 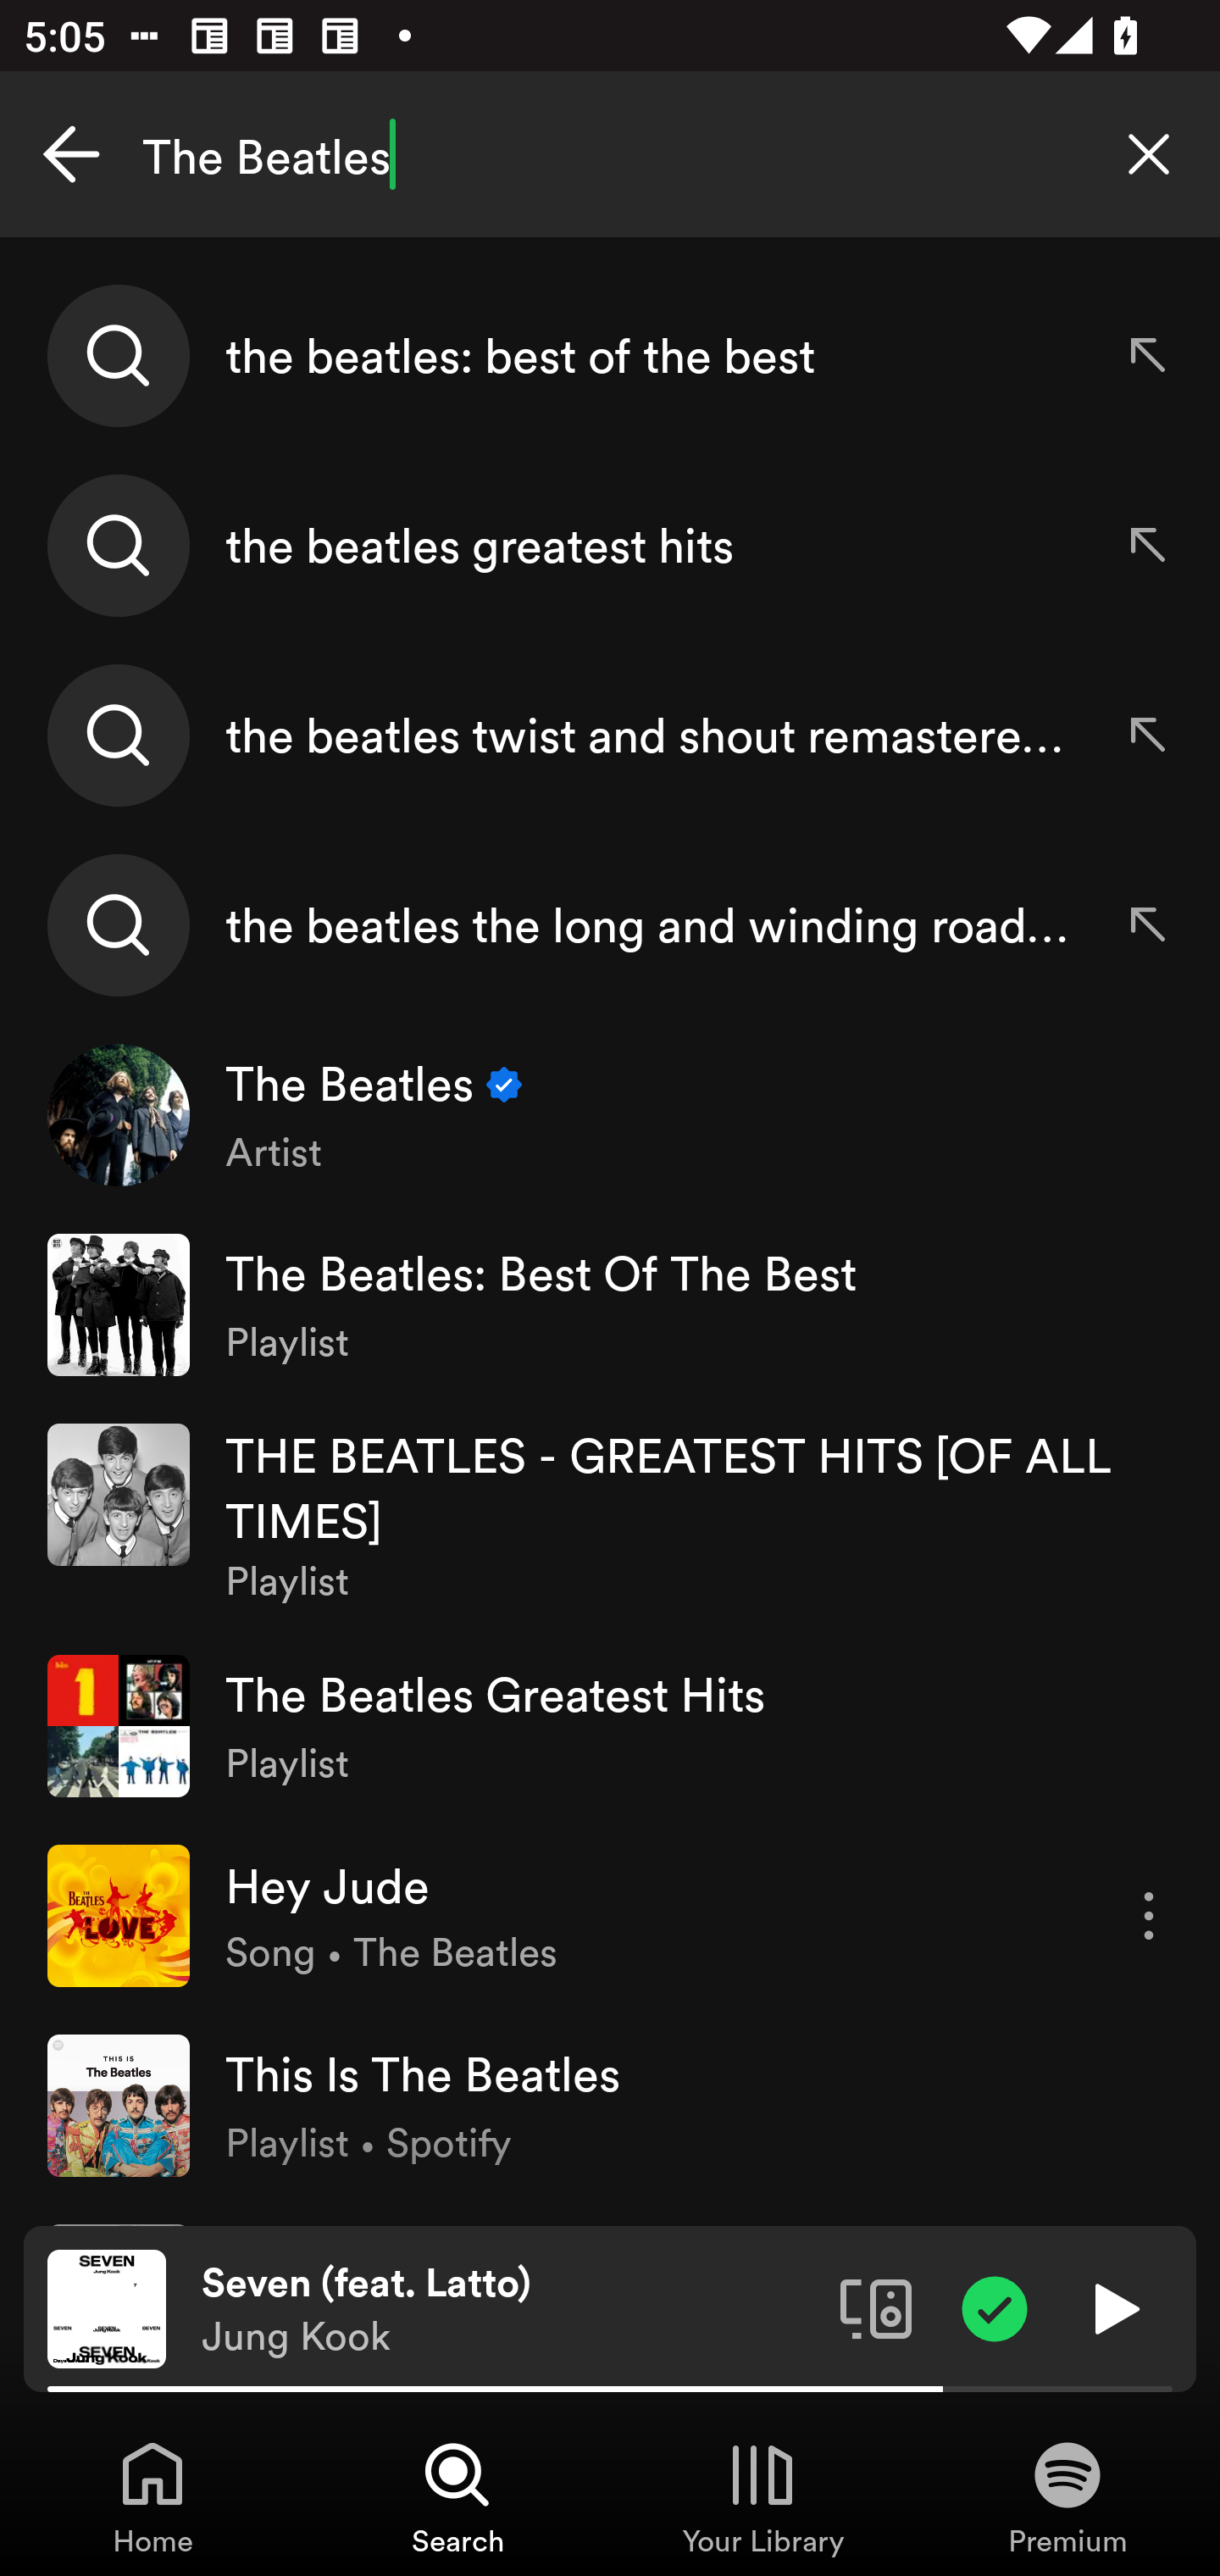 I want to click on Home, Tab 1 of 4 Home Home, so click(x=152, y=2496).